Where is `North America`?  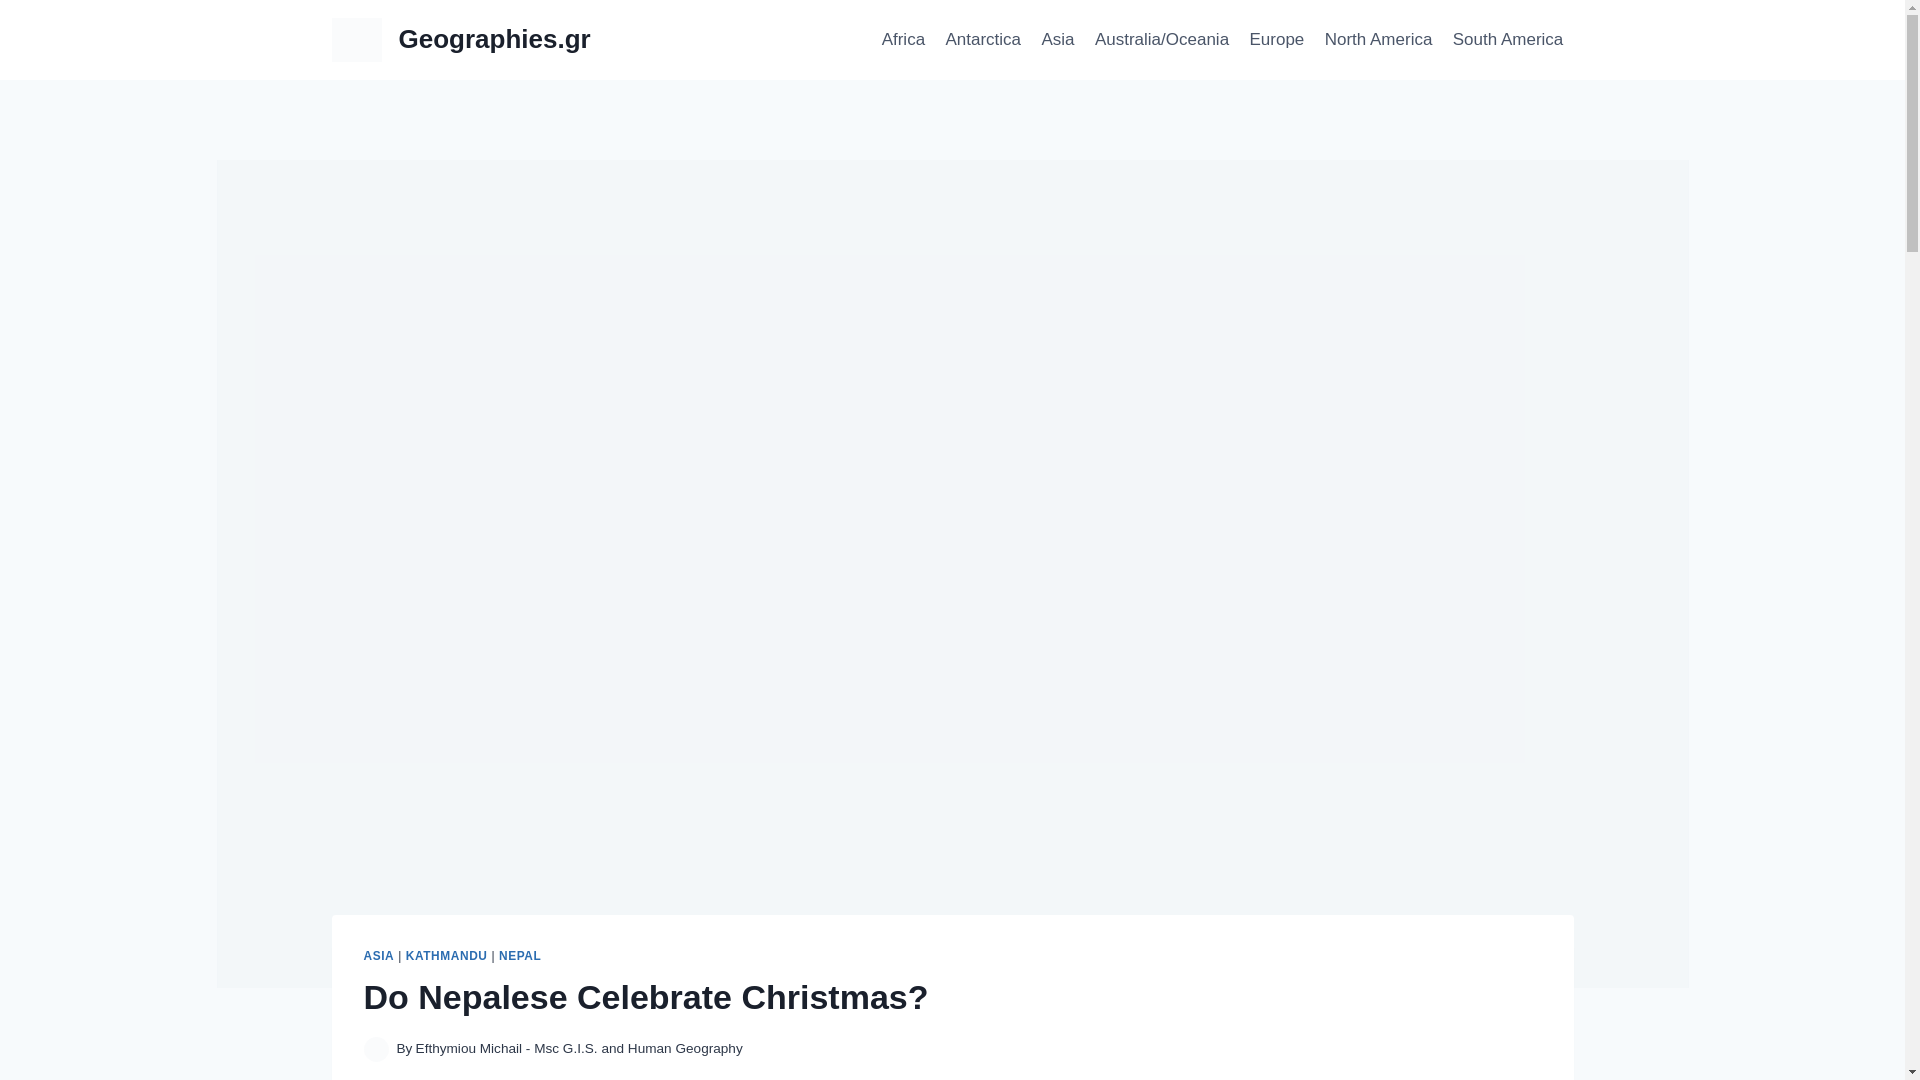
North America is located at coordinates (1377, 40).